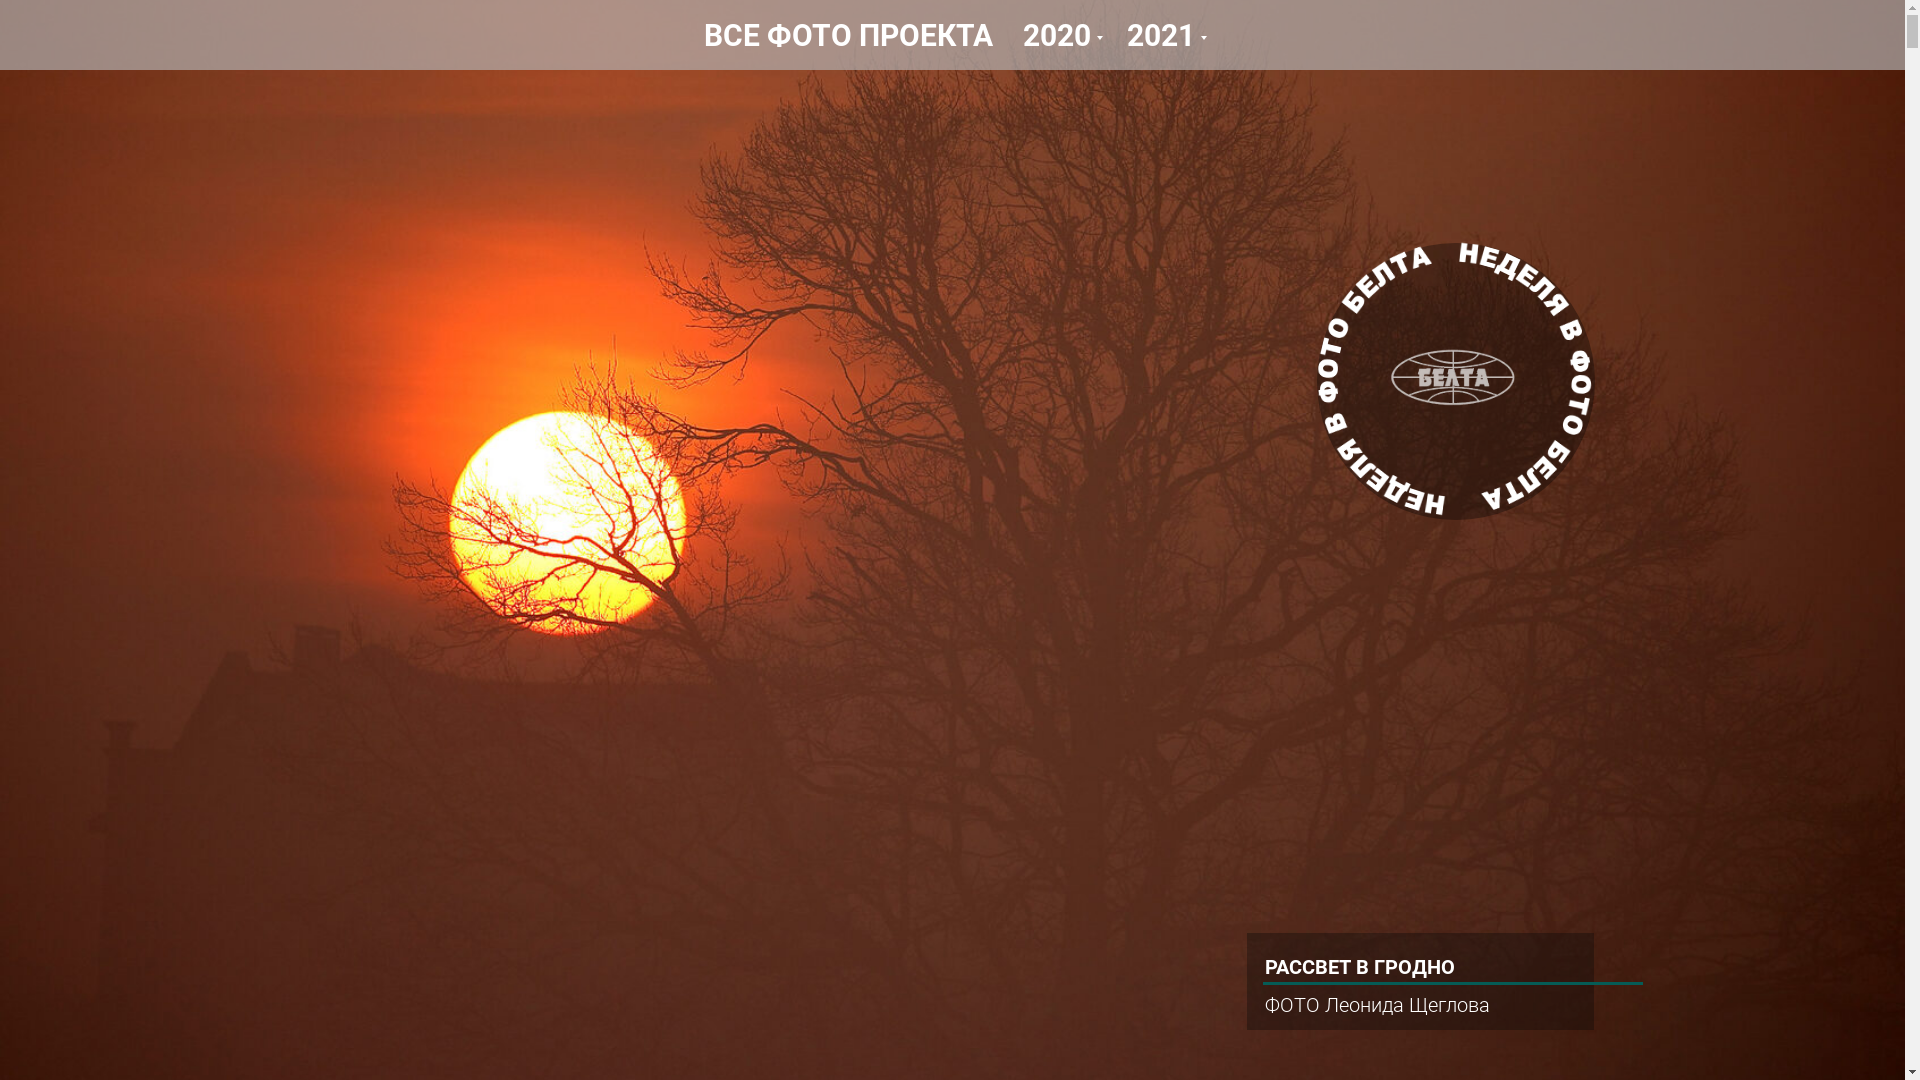  Describe the element at coordinates (1060, 36) in the screenshot. I see `2020` at that location.